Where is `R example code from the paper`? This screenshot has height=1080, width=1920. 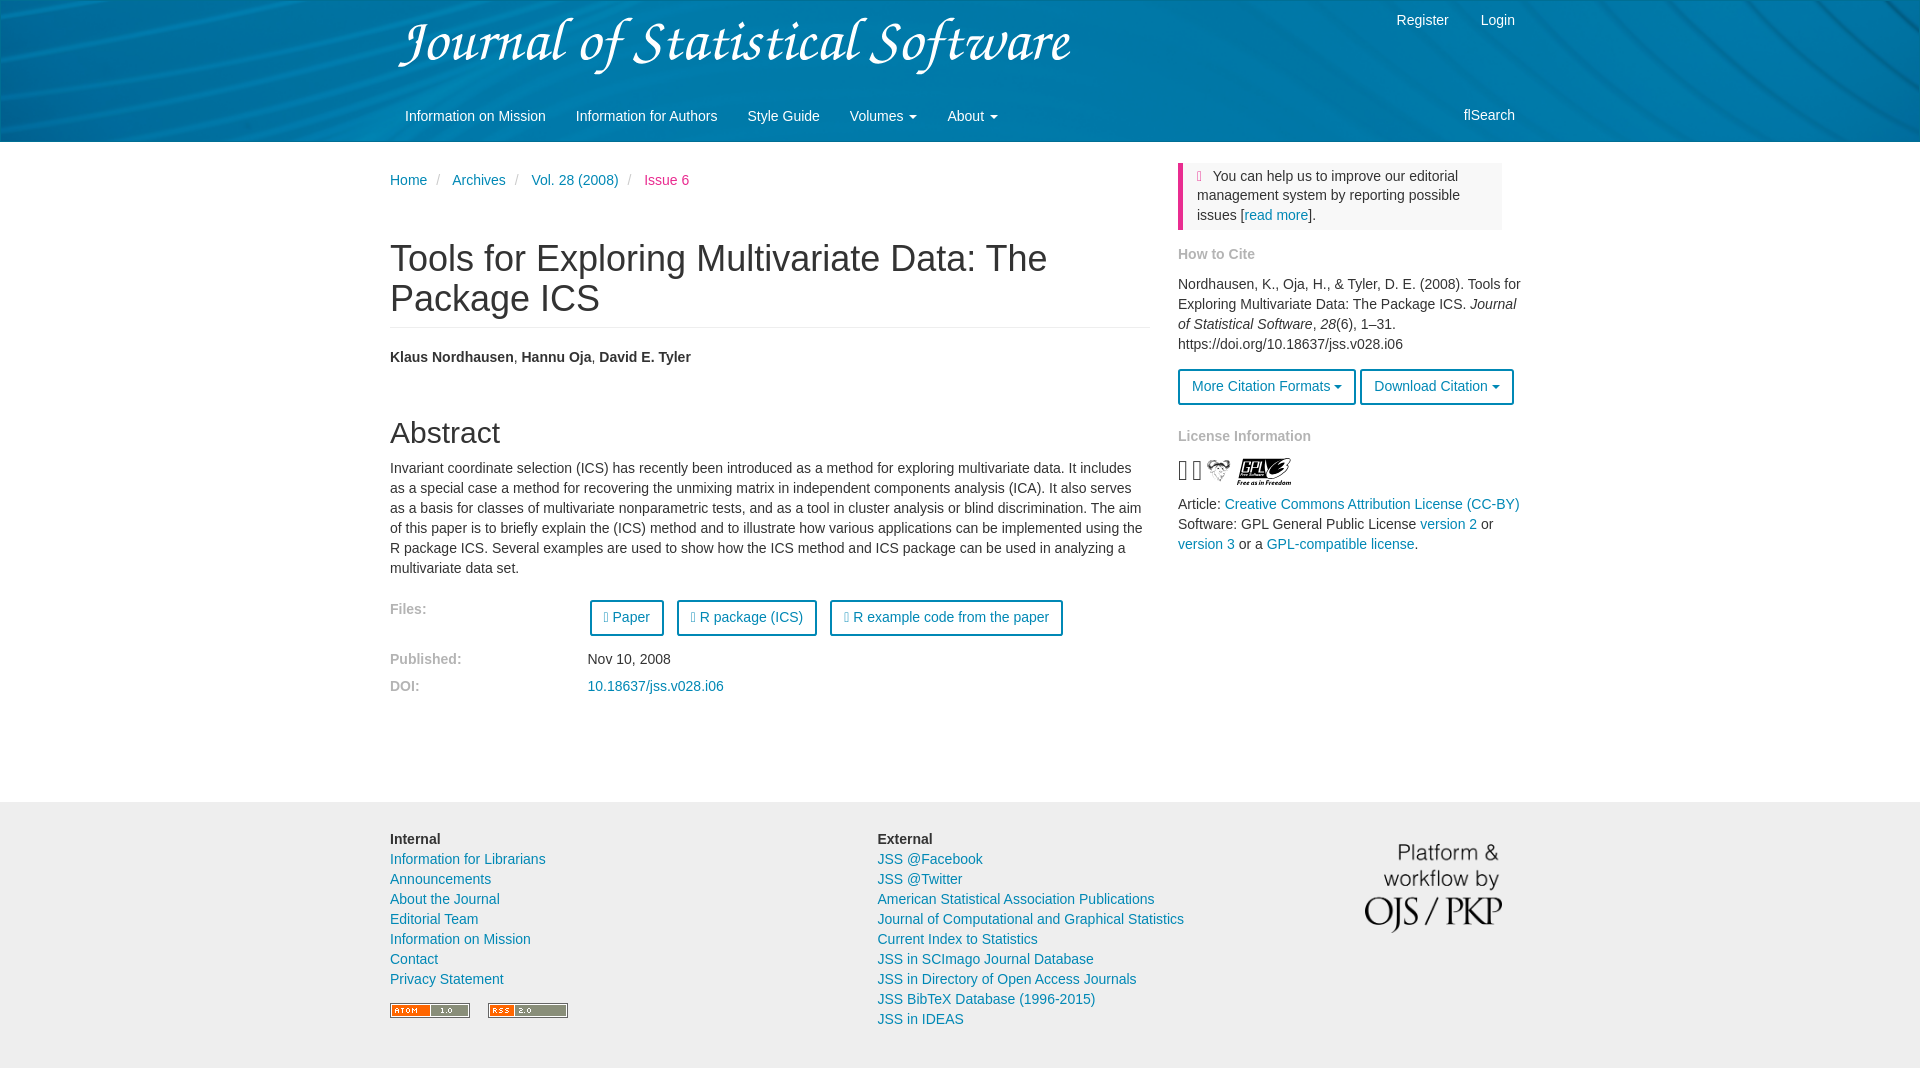
R example code from the paper is located at coordinates (946, 618).